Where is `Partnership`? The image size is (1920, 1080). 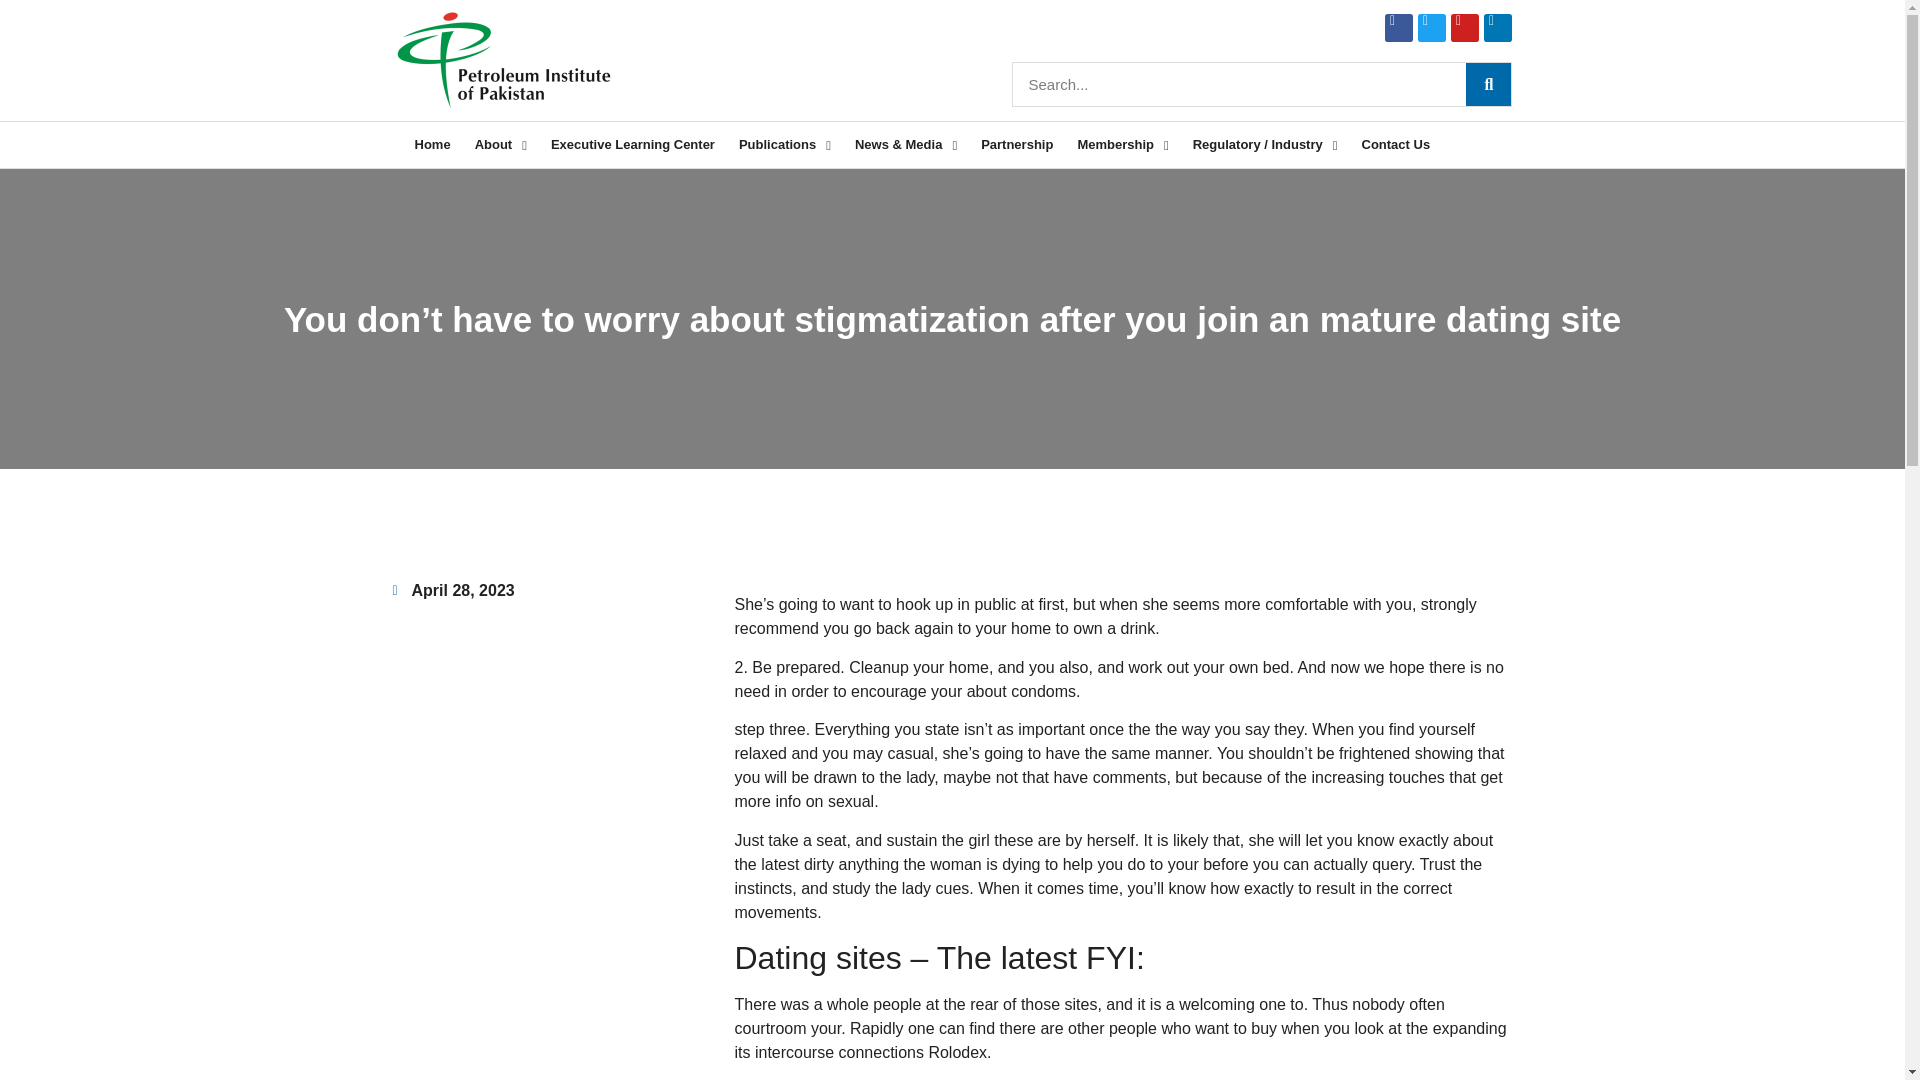
Partnership is located at coordinates (1017, 145).